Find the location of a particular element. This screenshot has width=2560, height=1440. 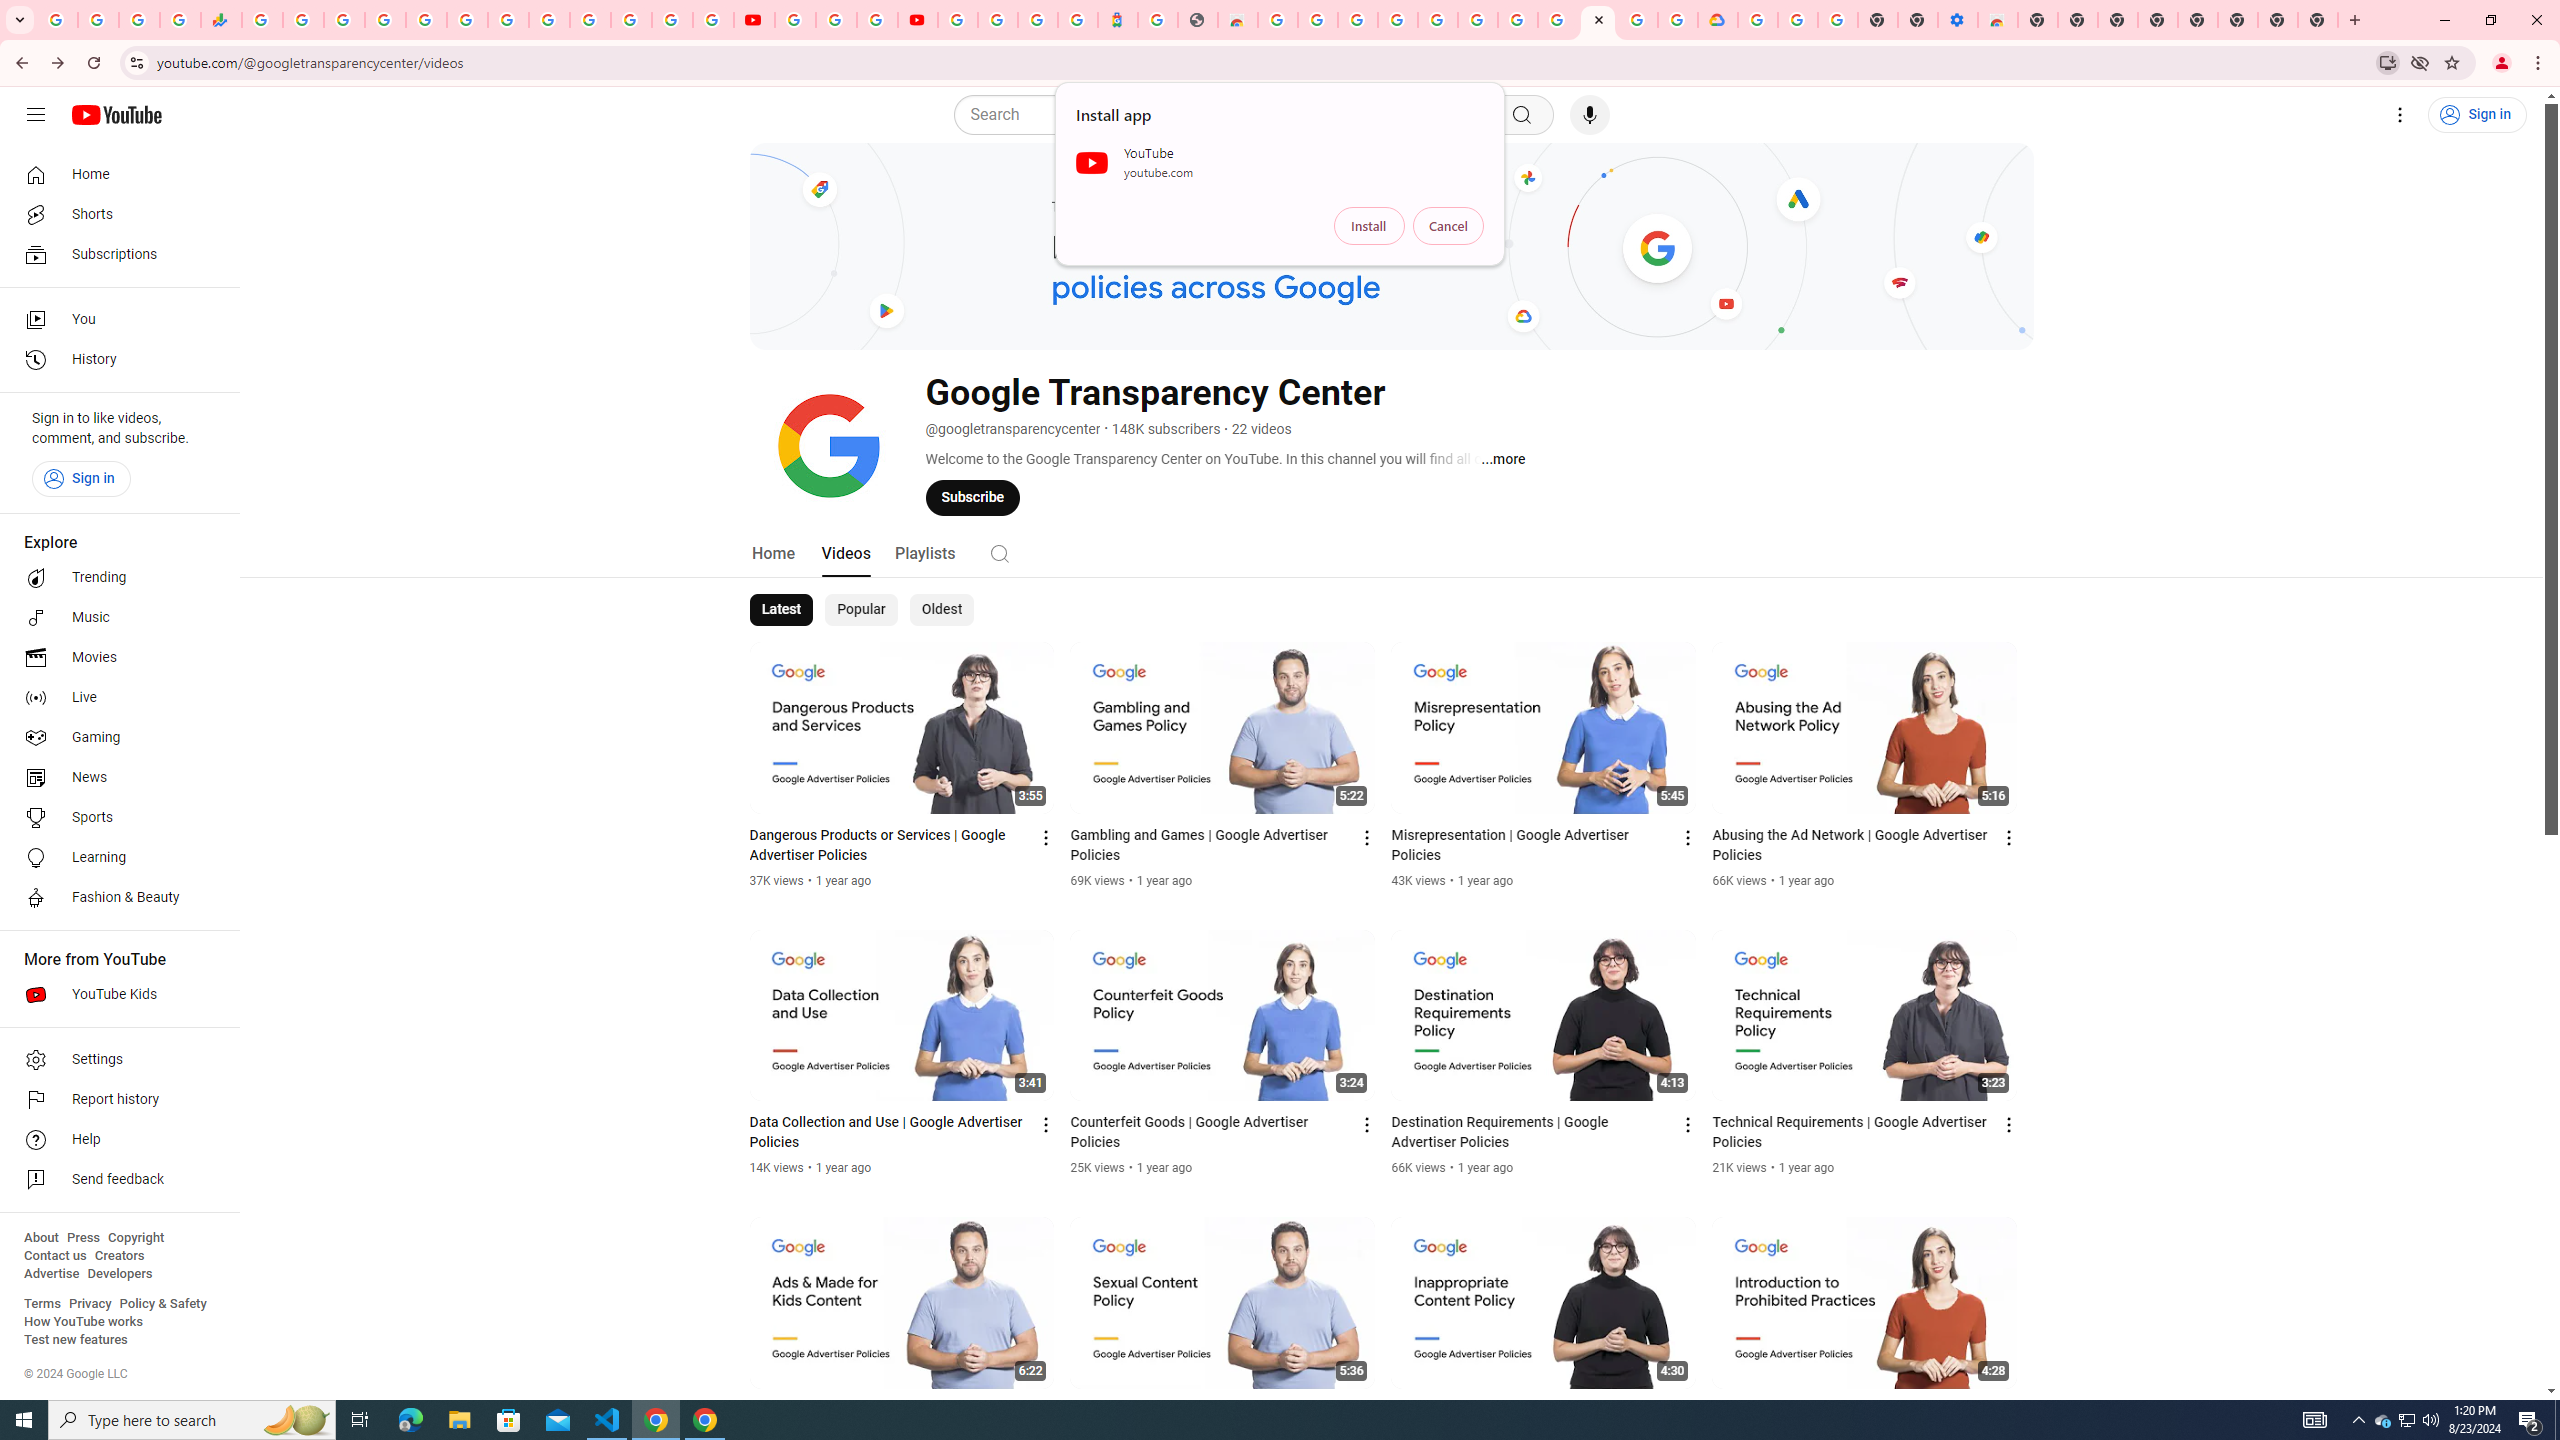

Subscribe is located at coordinates (972, 497).